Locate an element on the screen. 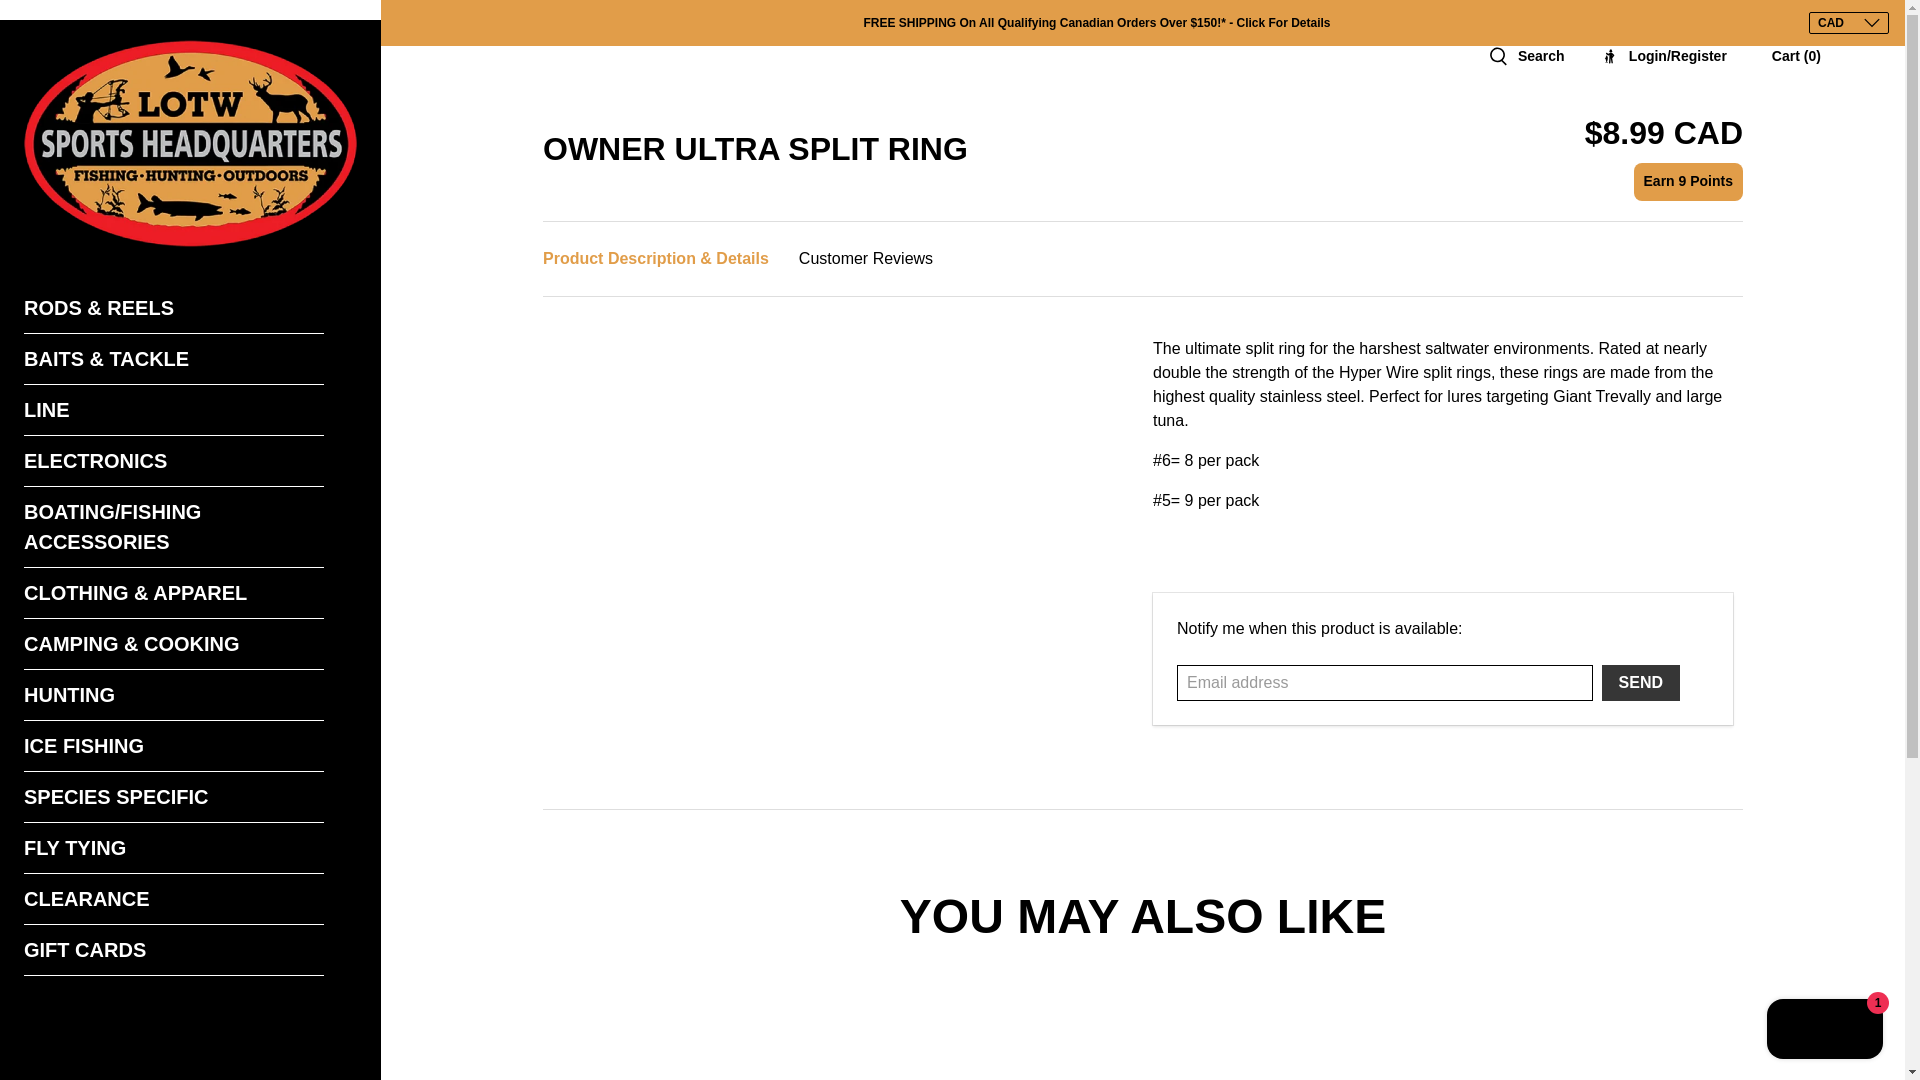  JPY is located at coordinates (1848, 254).